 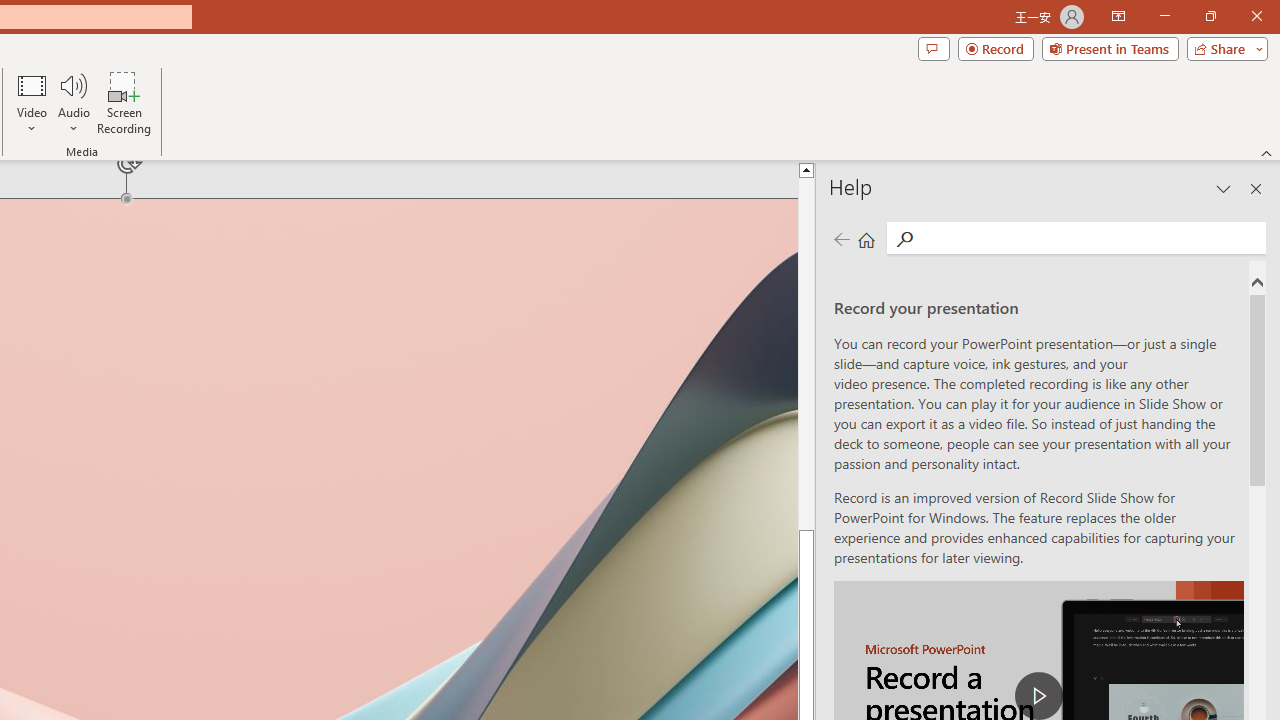 I want to click on Screen Recording..., so click(x=124, y=102).